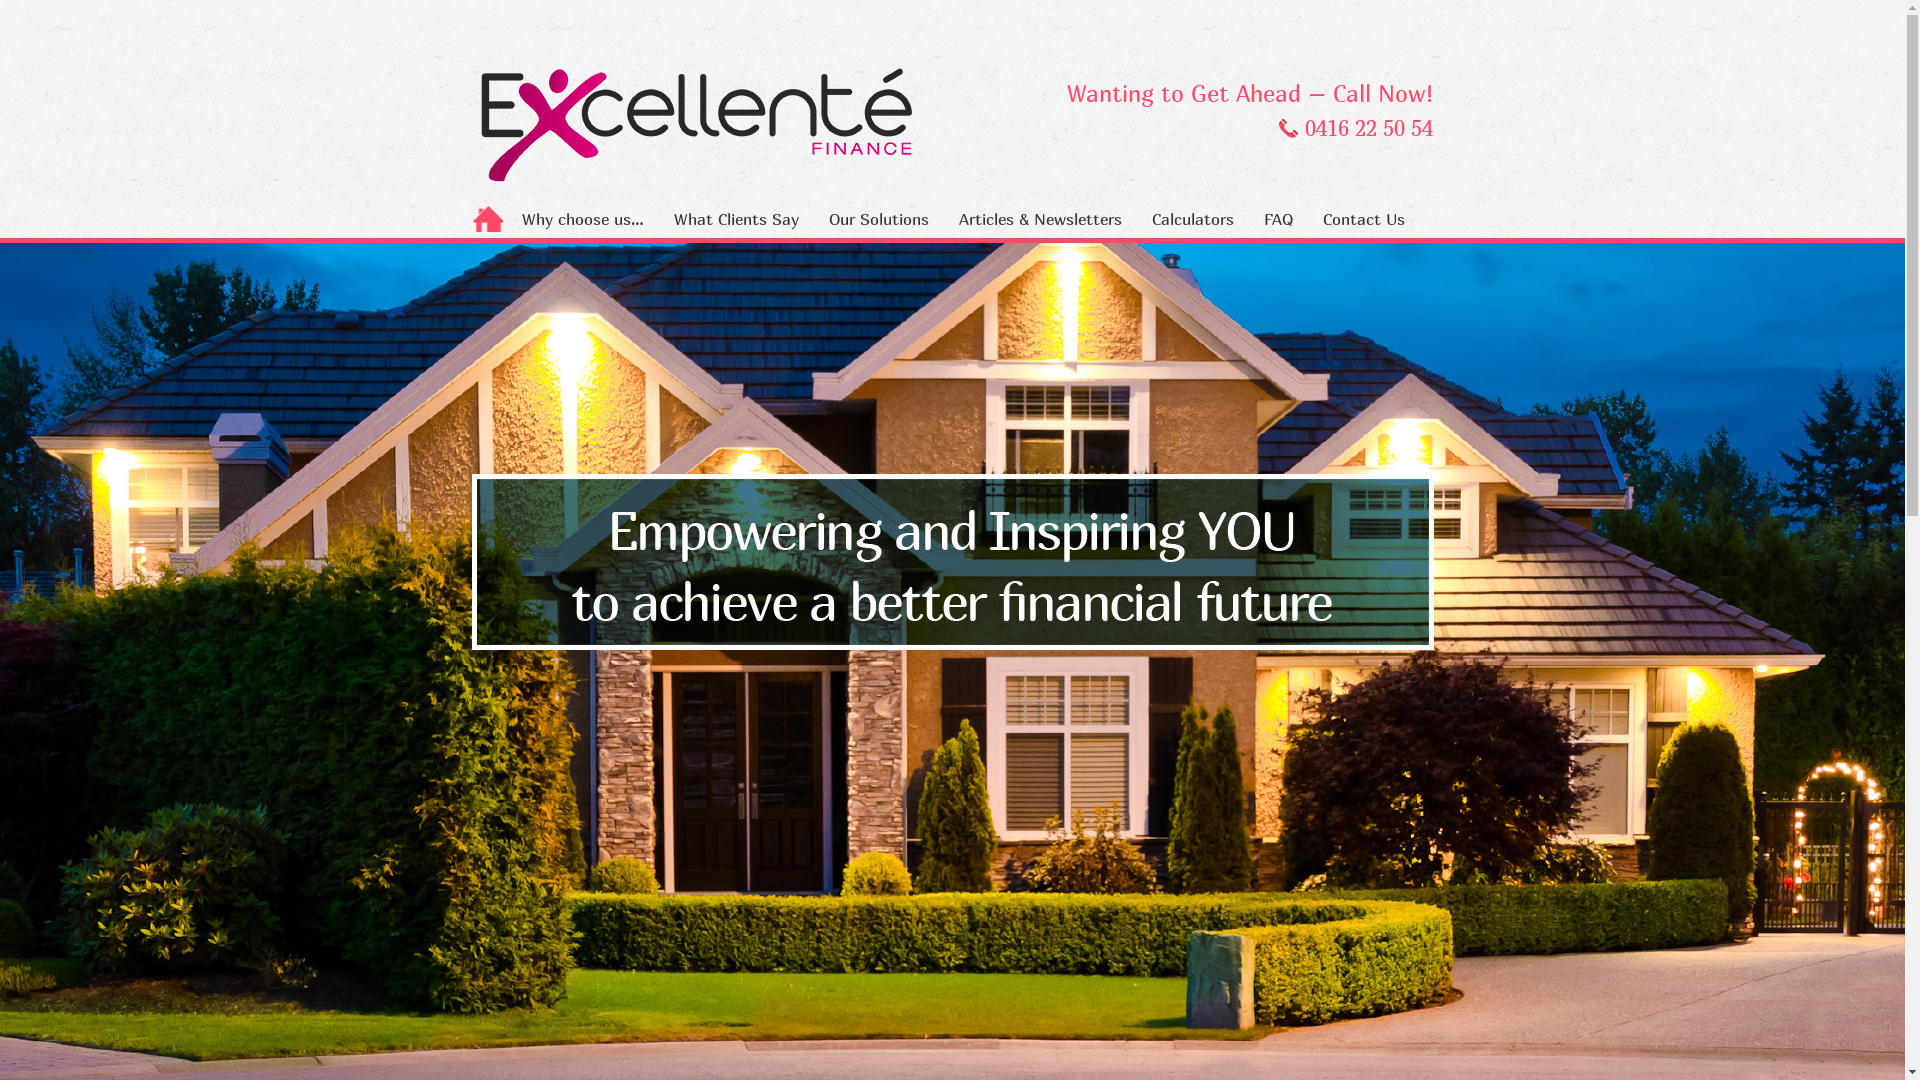 The image size is (1920, 1080). I want to click on Home, so click(487, 219).